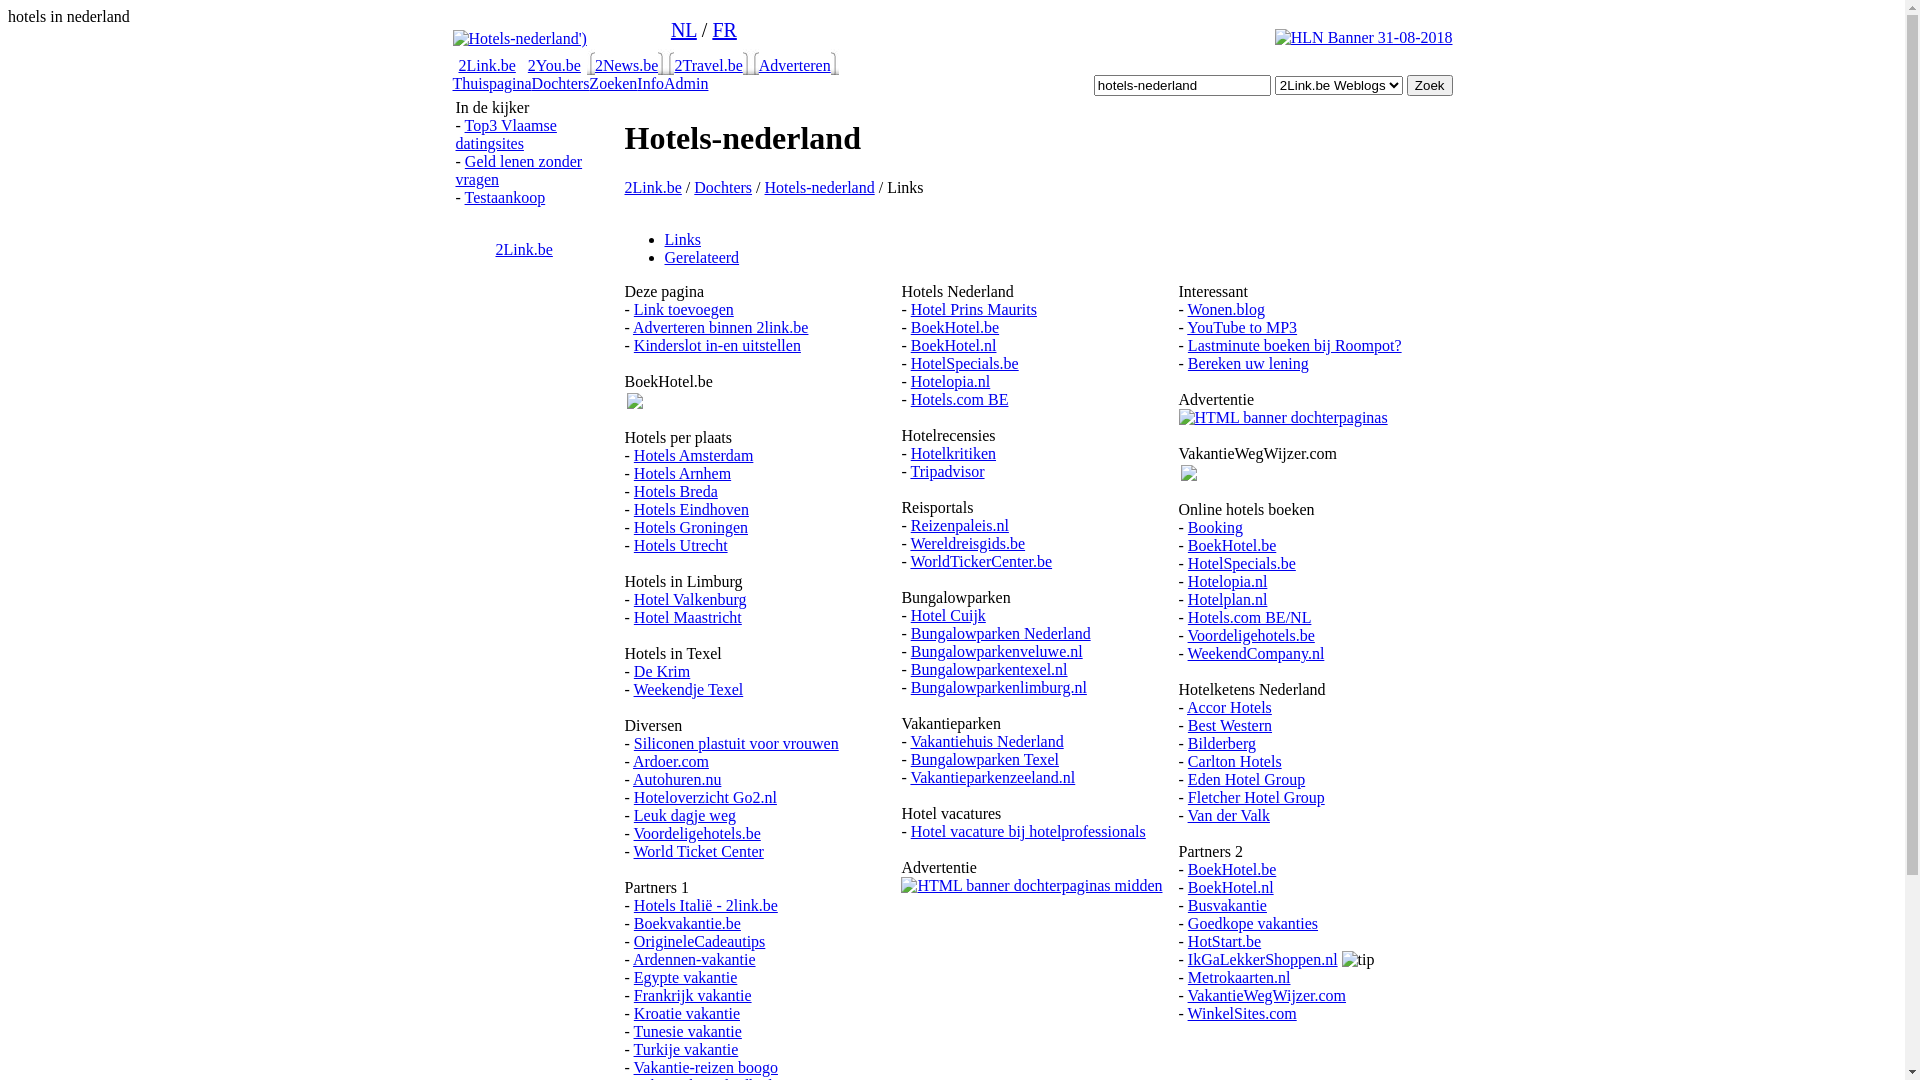  What do you see at coordinates (954, 328) in the screenshot?
I see `BoekHotel.be` at bounding box center [954, 328].